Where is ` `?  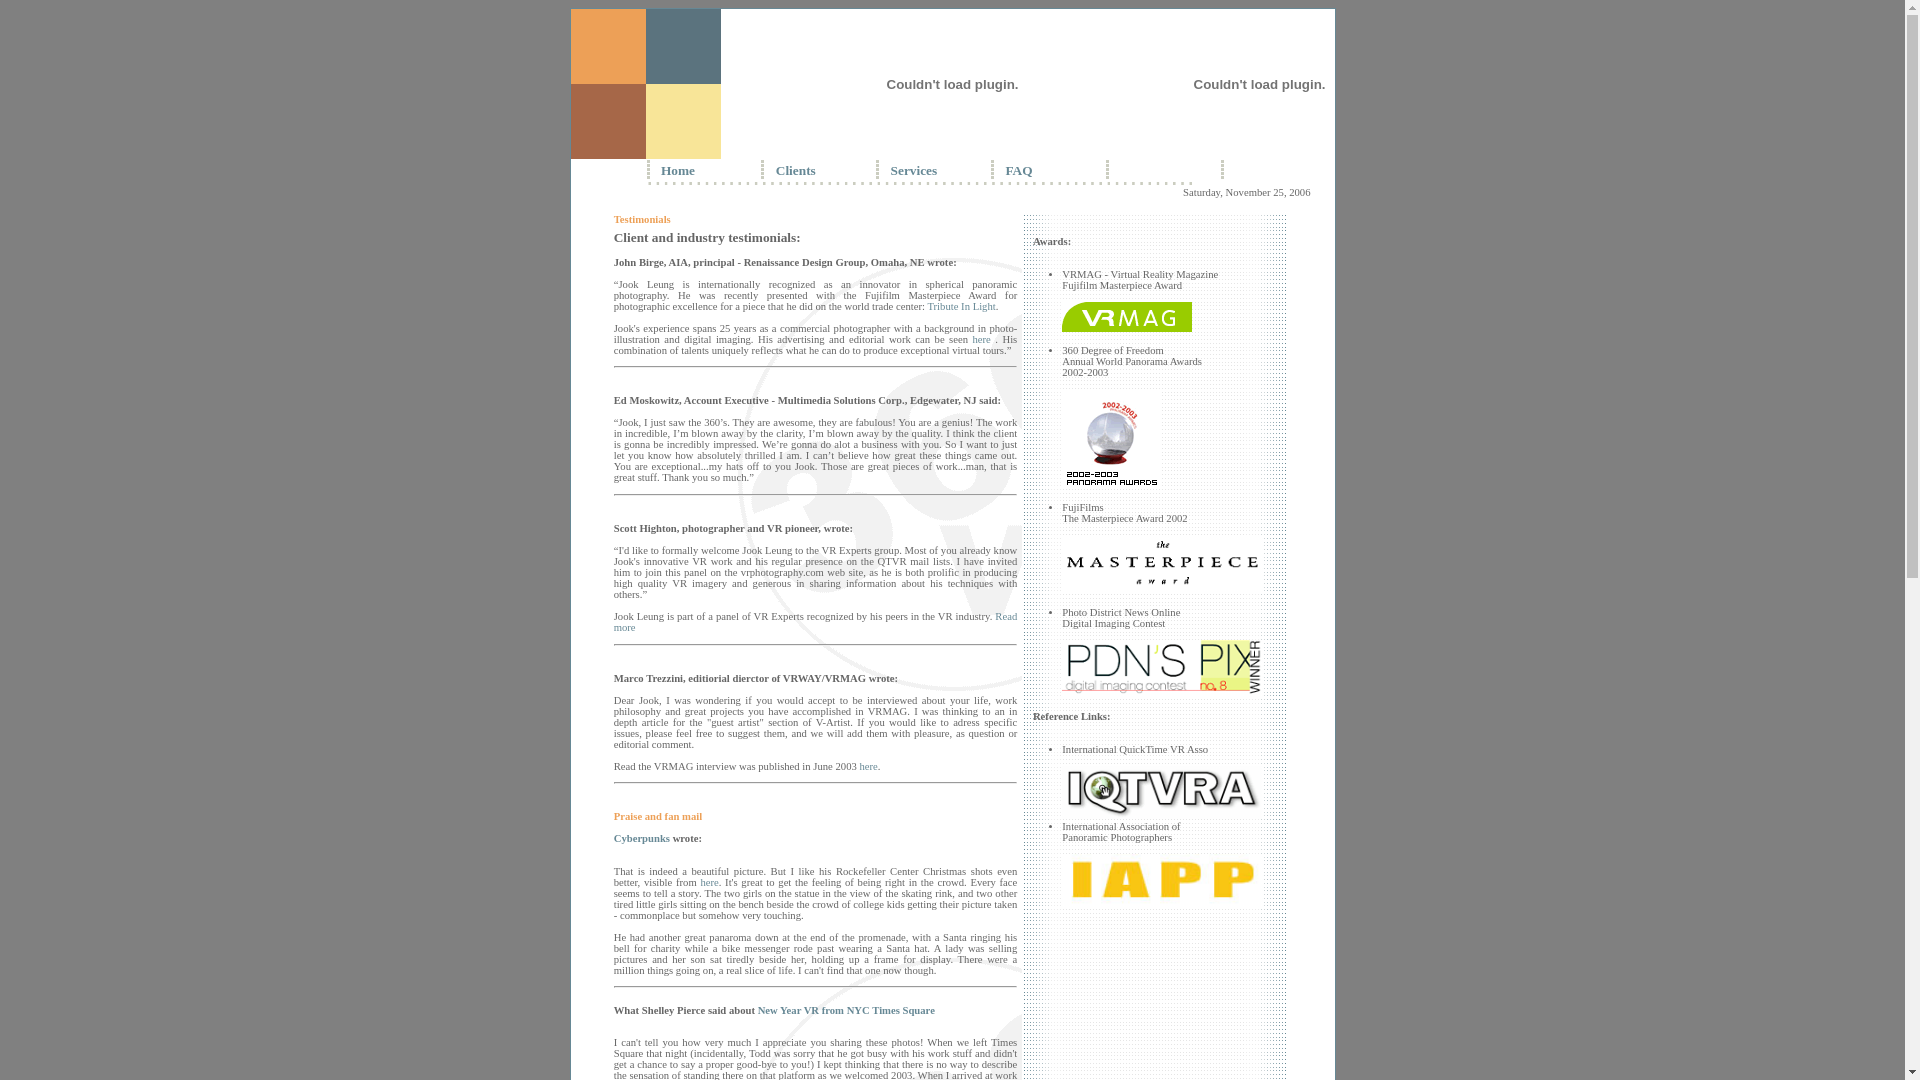
  is located at coordinates (1232, 170).